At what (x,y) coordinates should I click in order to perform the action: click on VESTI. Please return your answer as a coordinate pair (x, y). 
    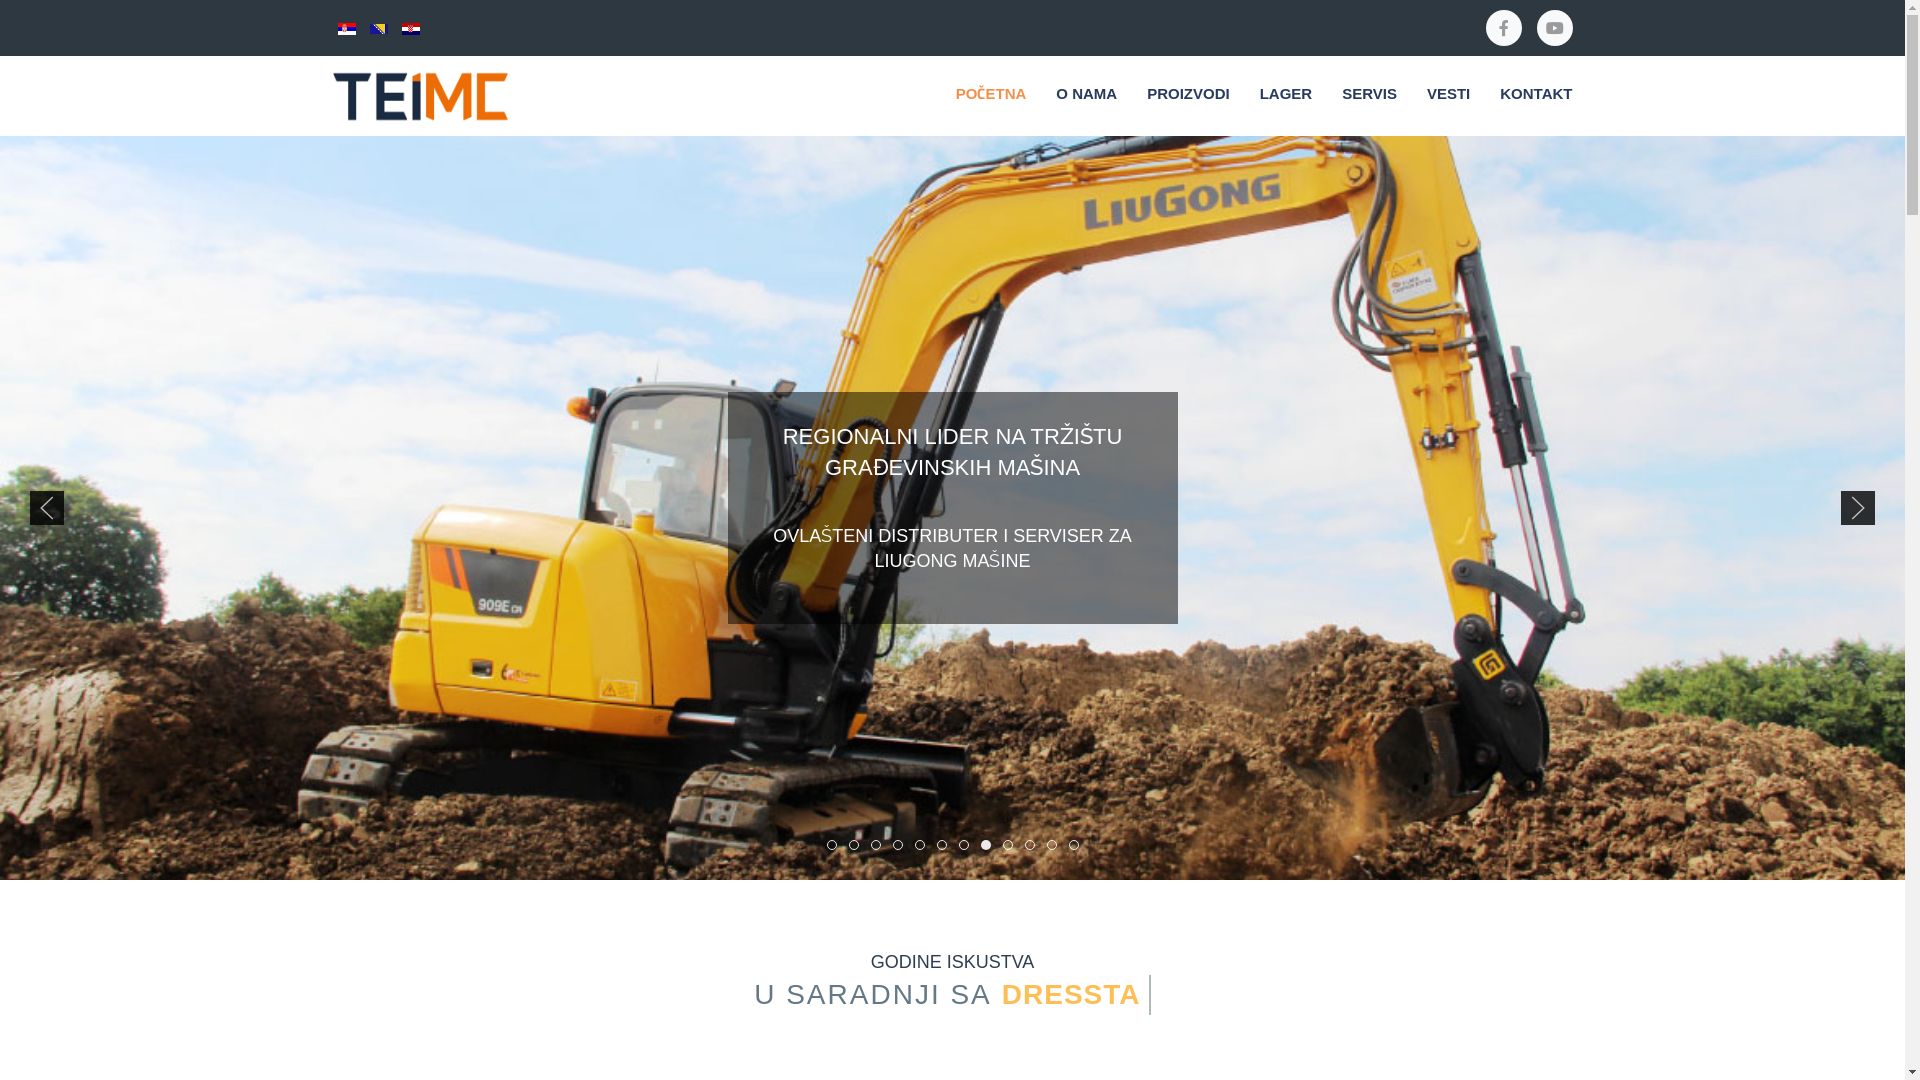
    Looking at the image, I should click on (1448, 96).